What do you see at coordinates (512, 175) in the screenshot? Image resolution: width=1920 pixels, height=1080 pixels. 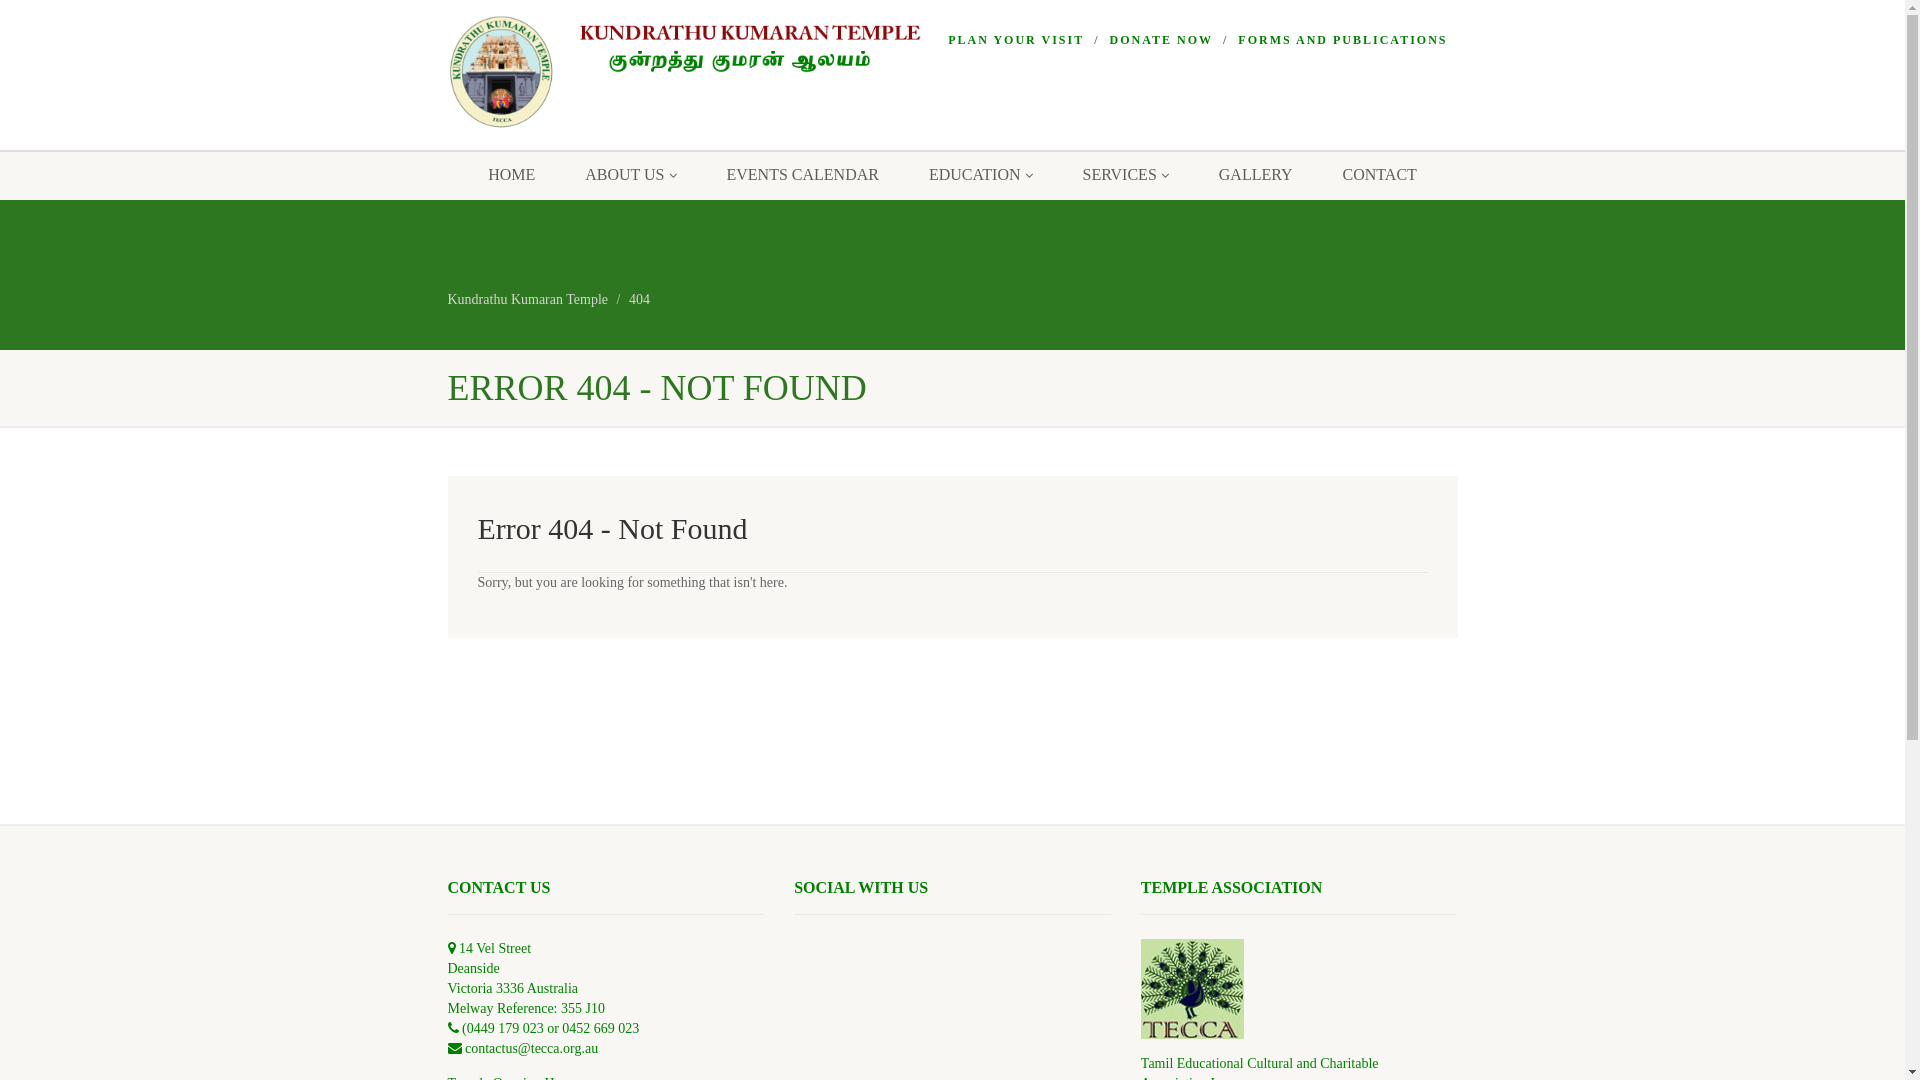 I see `HOME` at bounding box center [512, 175].